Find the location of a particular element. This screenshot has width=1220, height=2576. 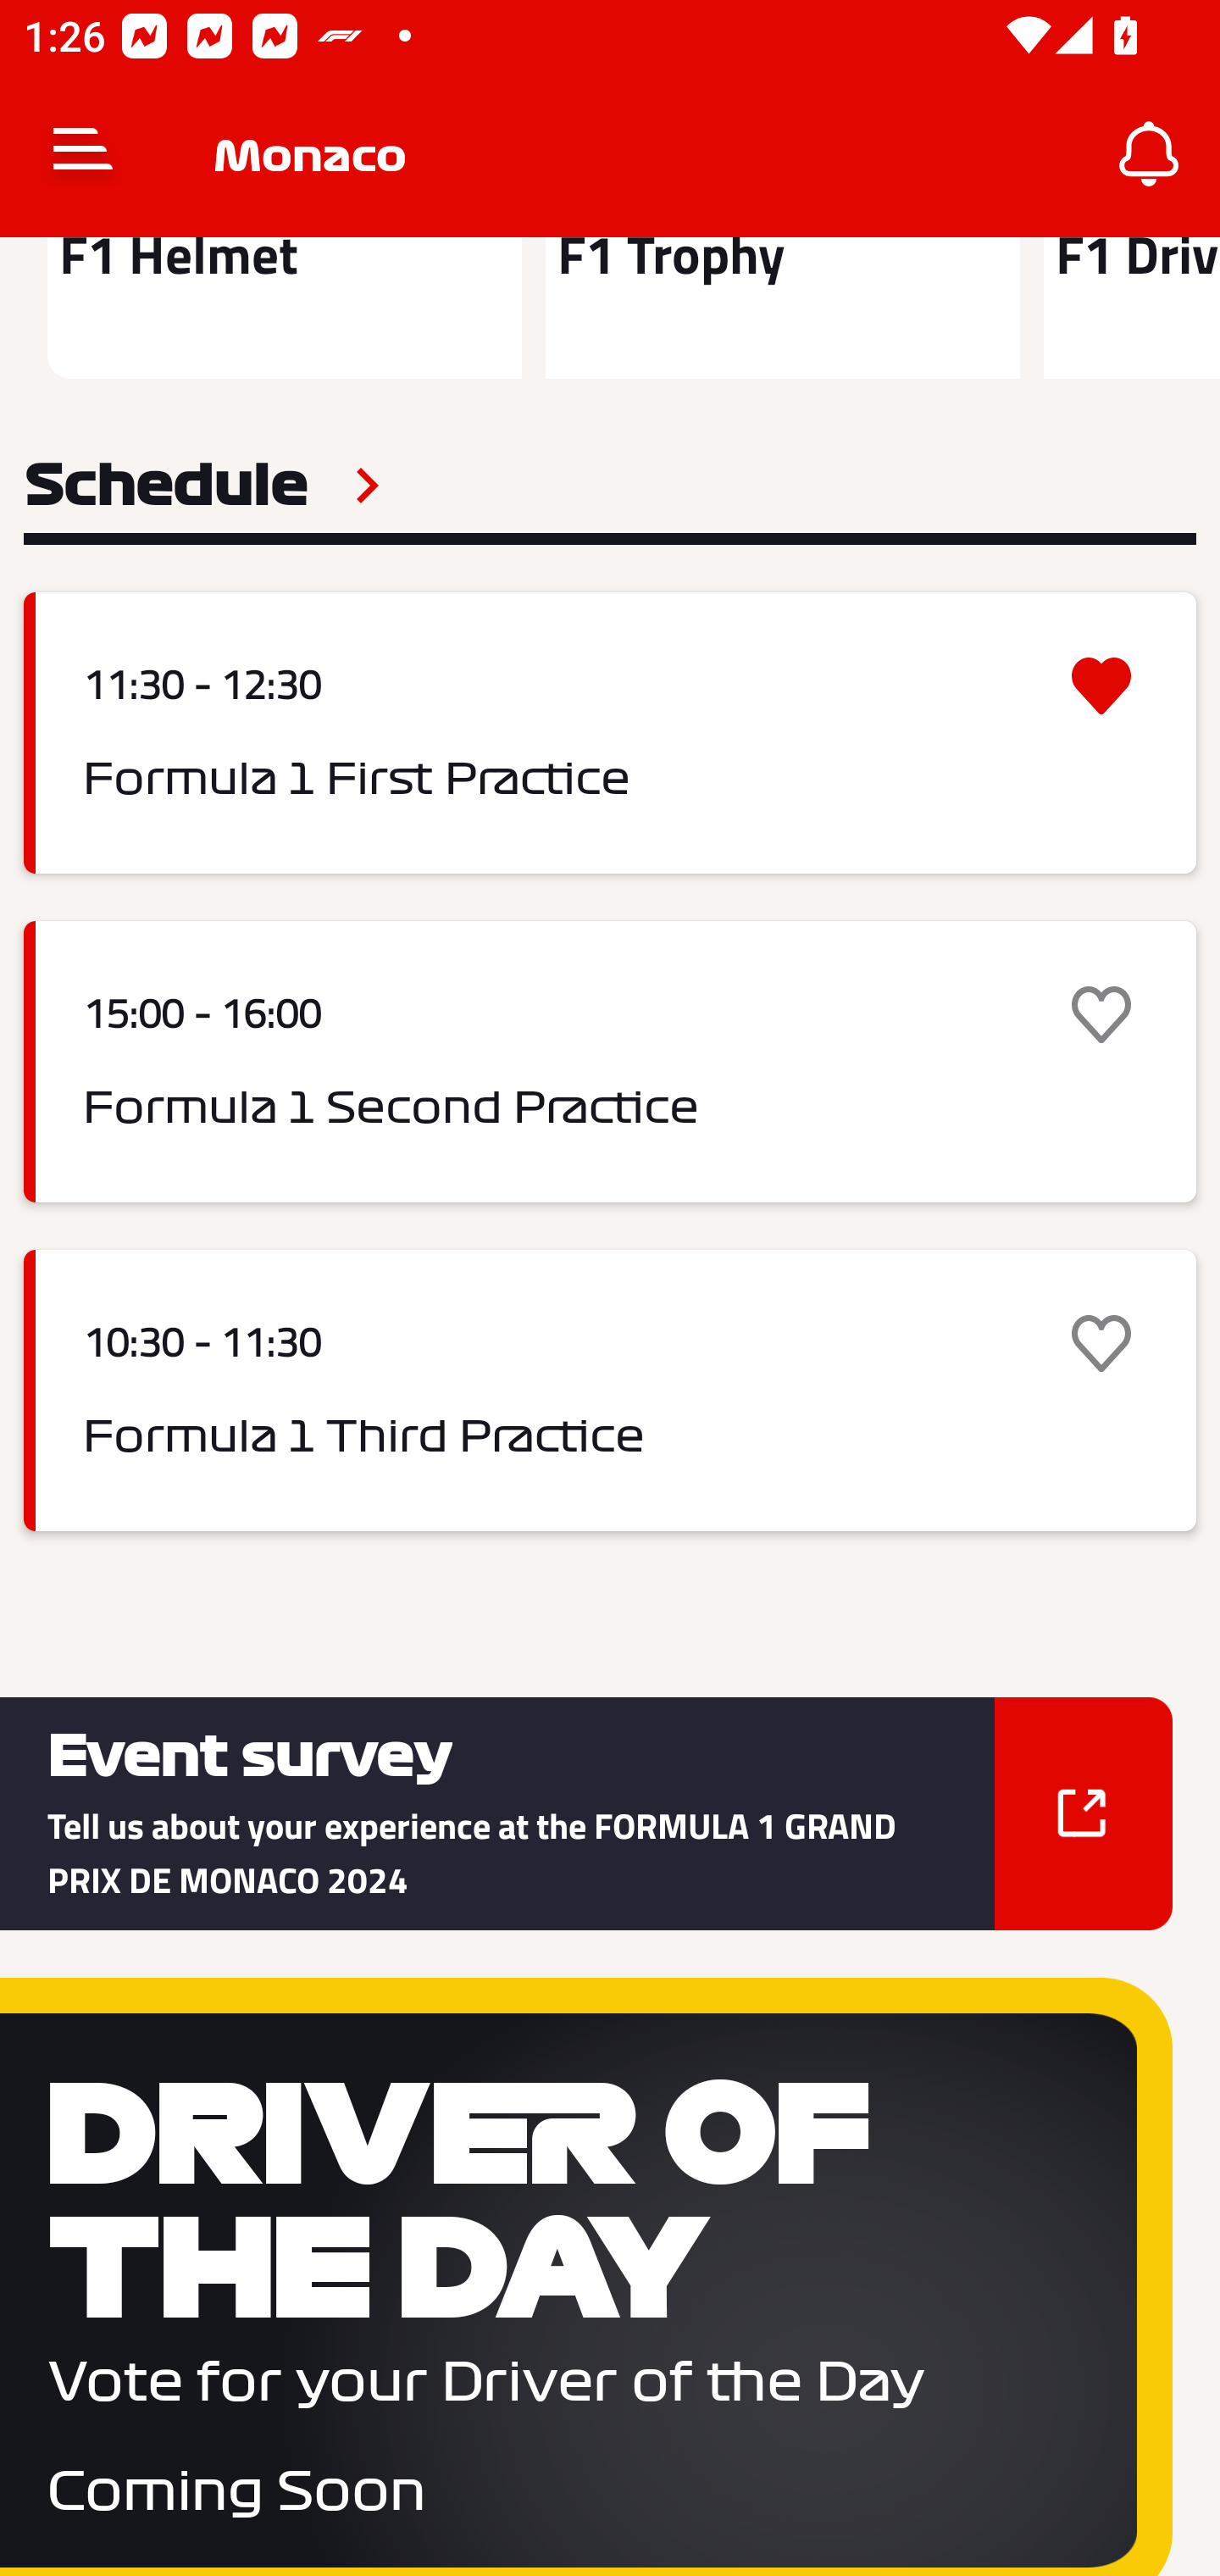

F1 Helmet is located at coordinates (285, 307).